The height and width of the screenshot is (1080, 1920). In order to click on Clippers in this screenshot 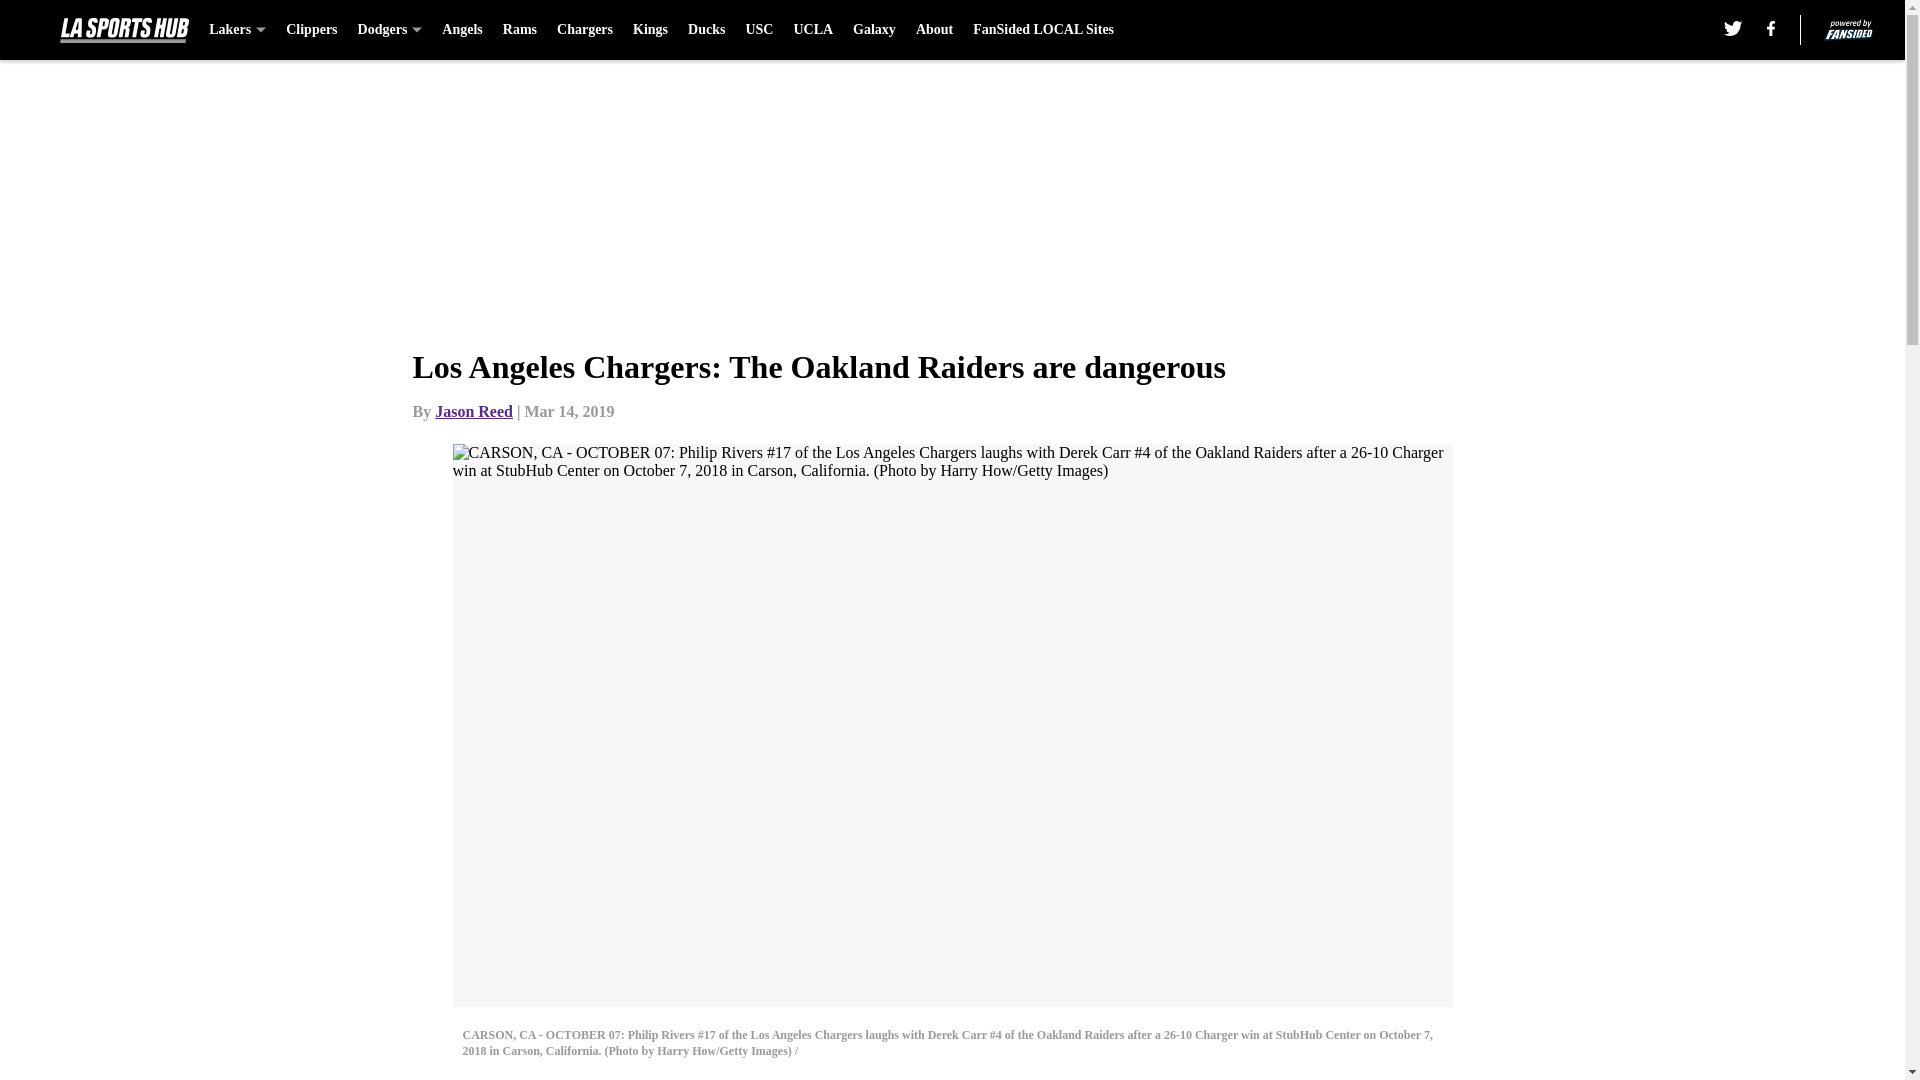, I will do `click(312, 30)`.